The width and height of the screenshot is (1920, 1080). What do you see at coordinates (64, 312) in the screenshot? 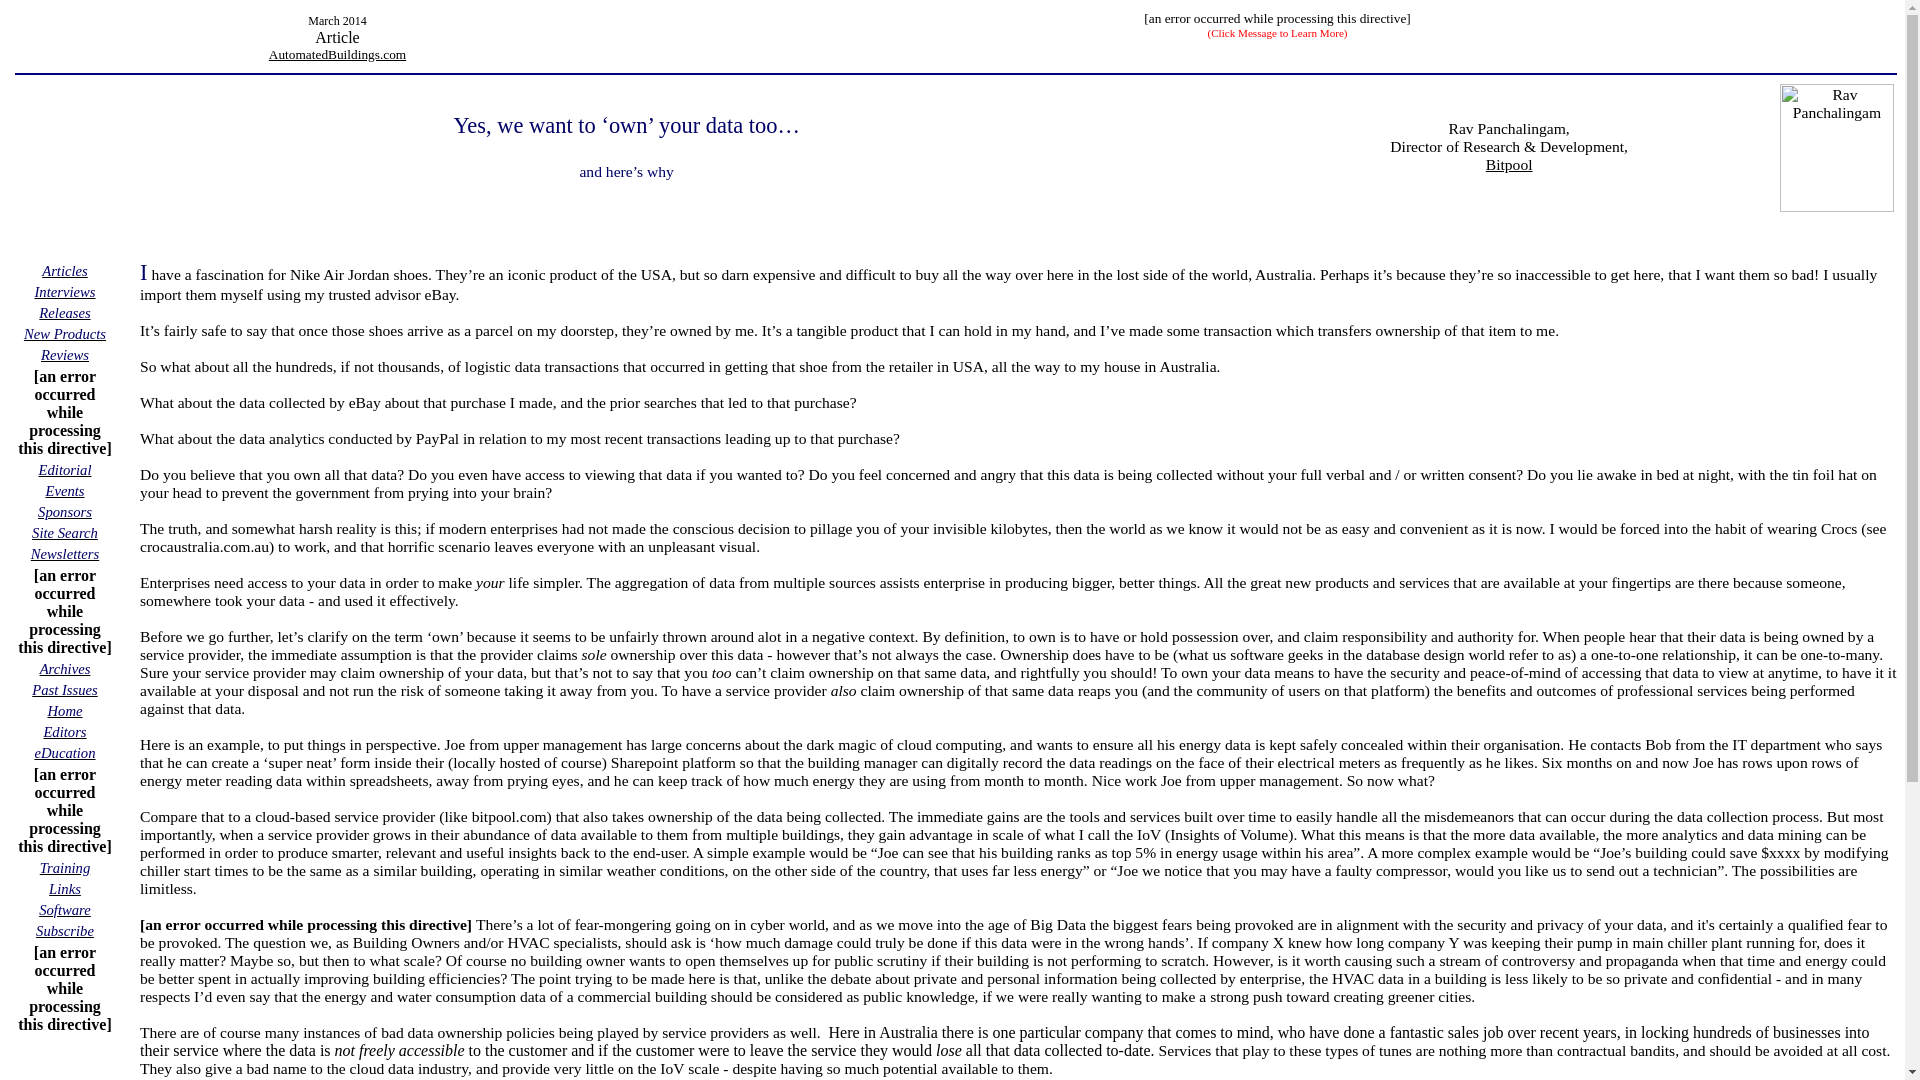
I see `Releases` at bounding box center [64, 312].